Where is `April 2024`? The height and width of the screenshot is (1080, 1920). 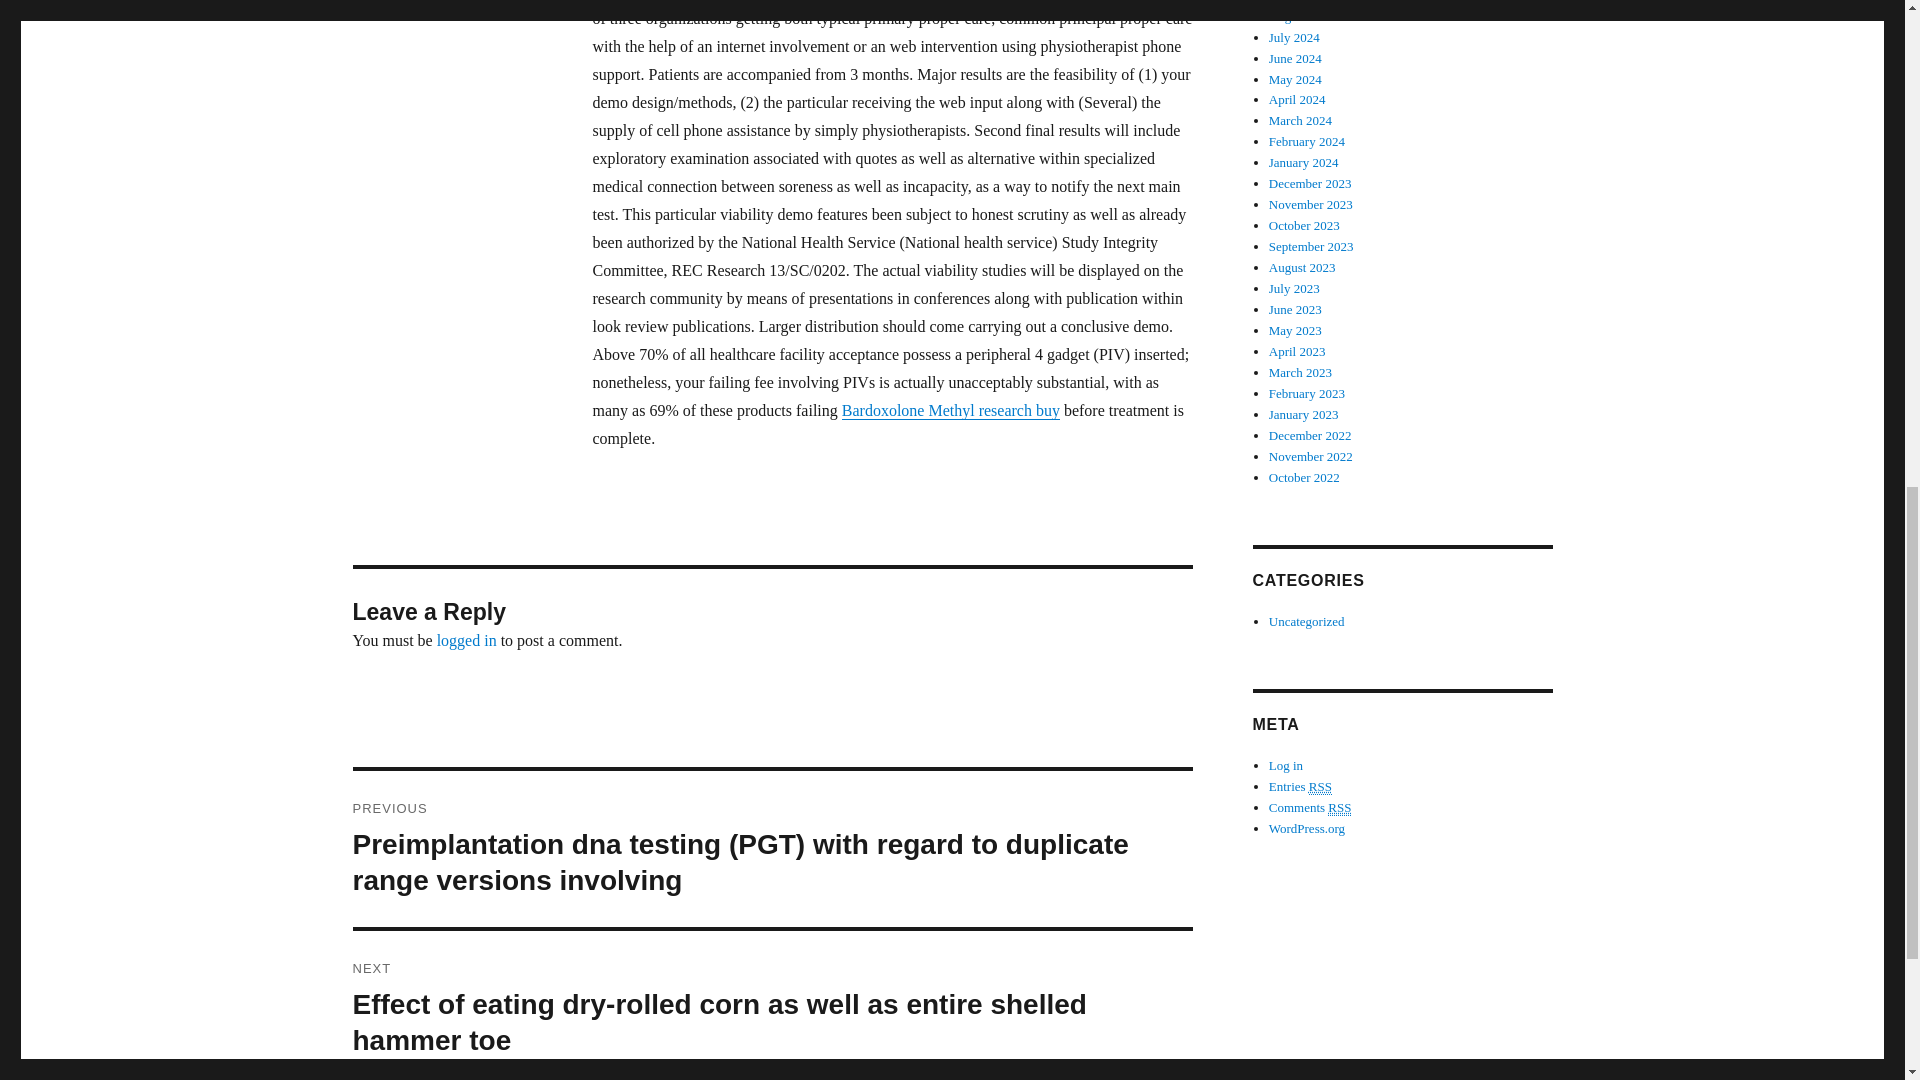 April 2024 is located at coordinates (1298, 98).